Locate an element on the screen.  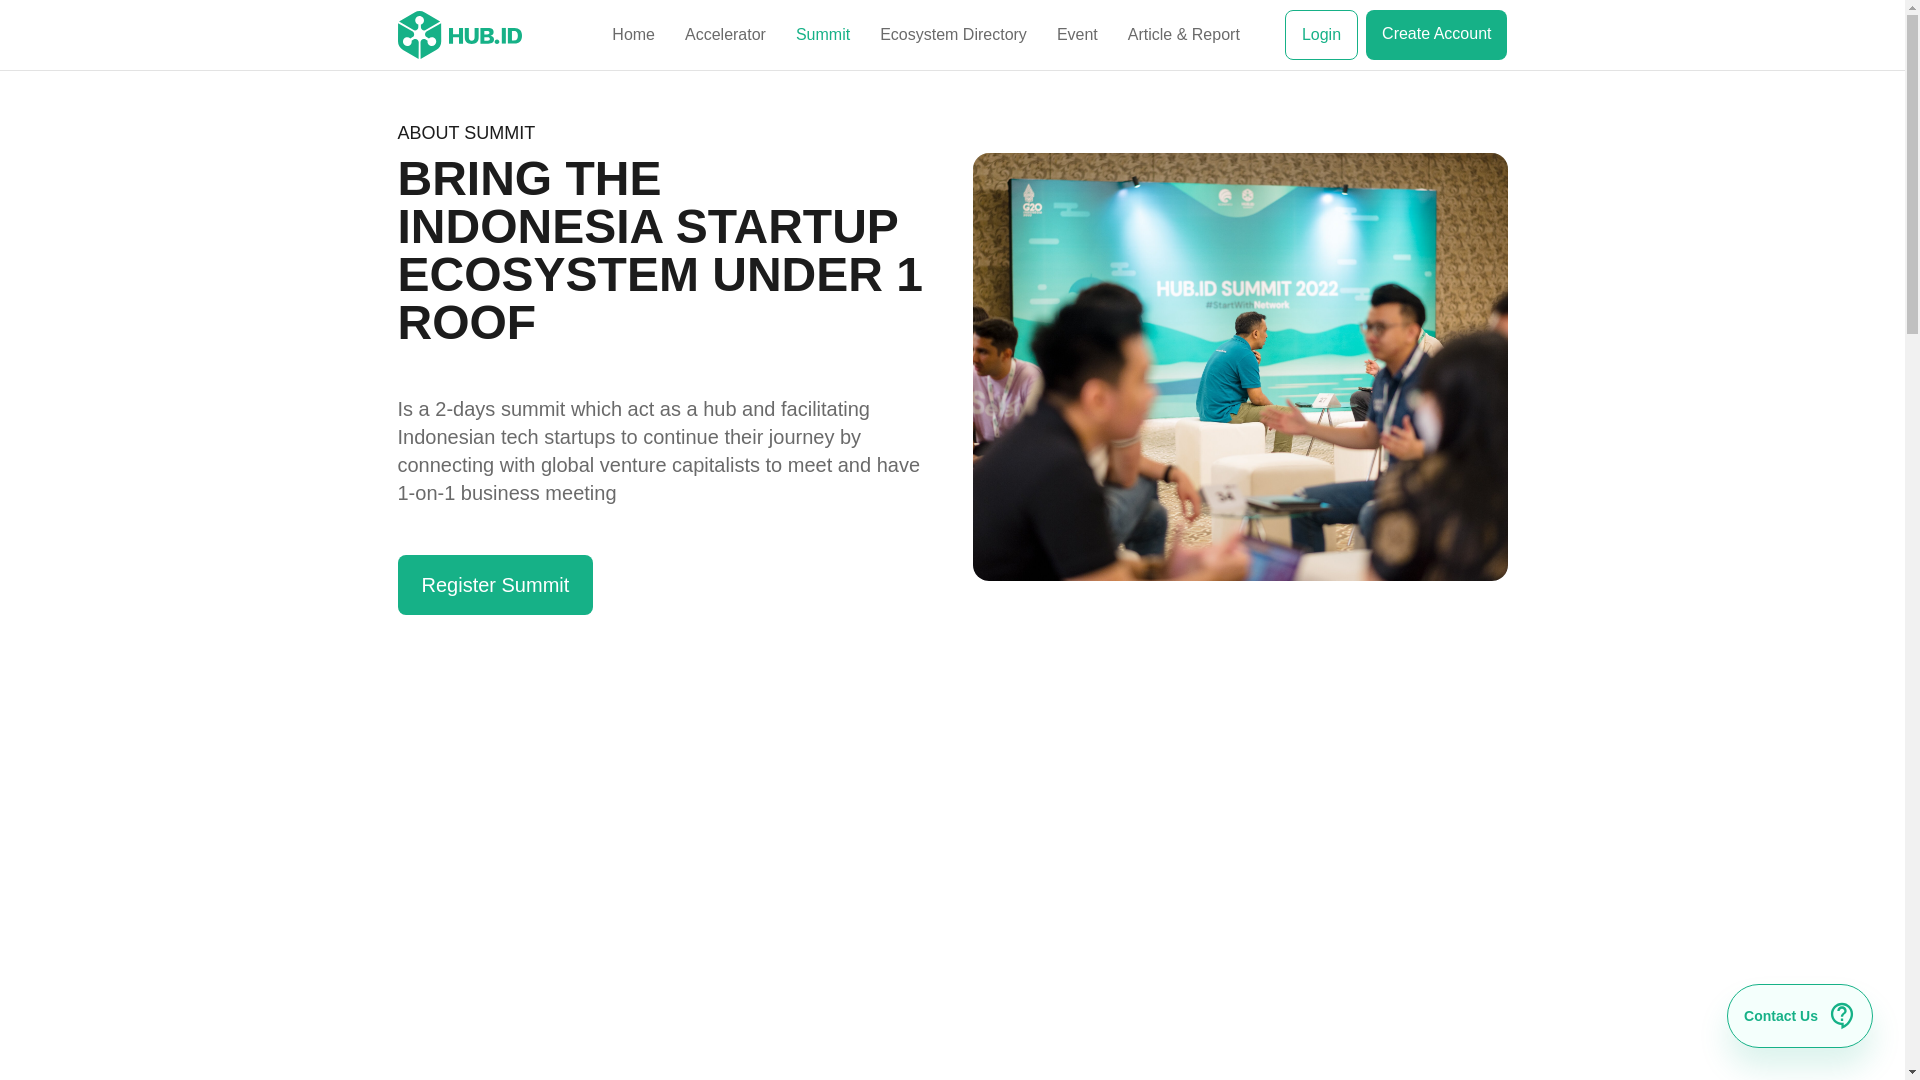
Register Summit is located at coordinates (495, 603).